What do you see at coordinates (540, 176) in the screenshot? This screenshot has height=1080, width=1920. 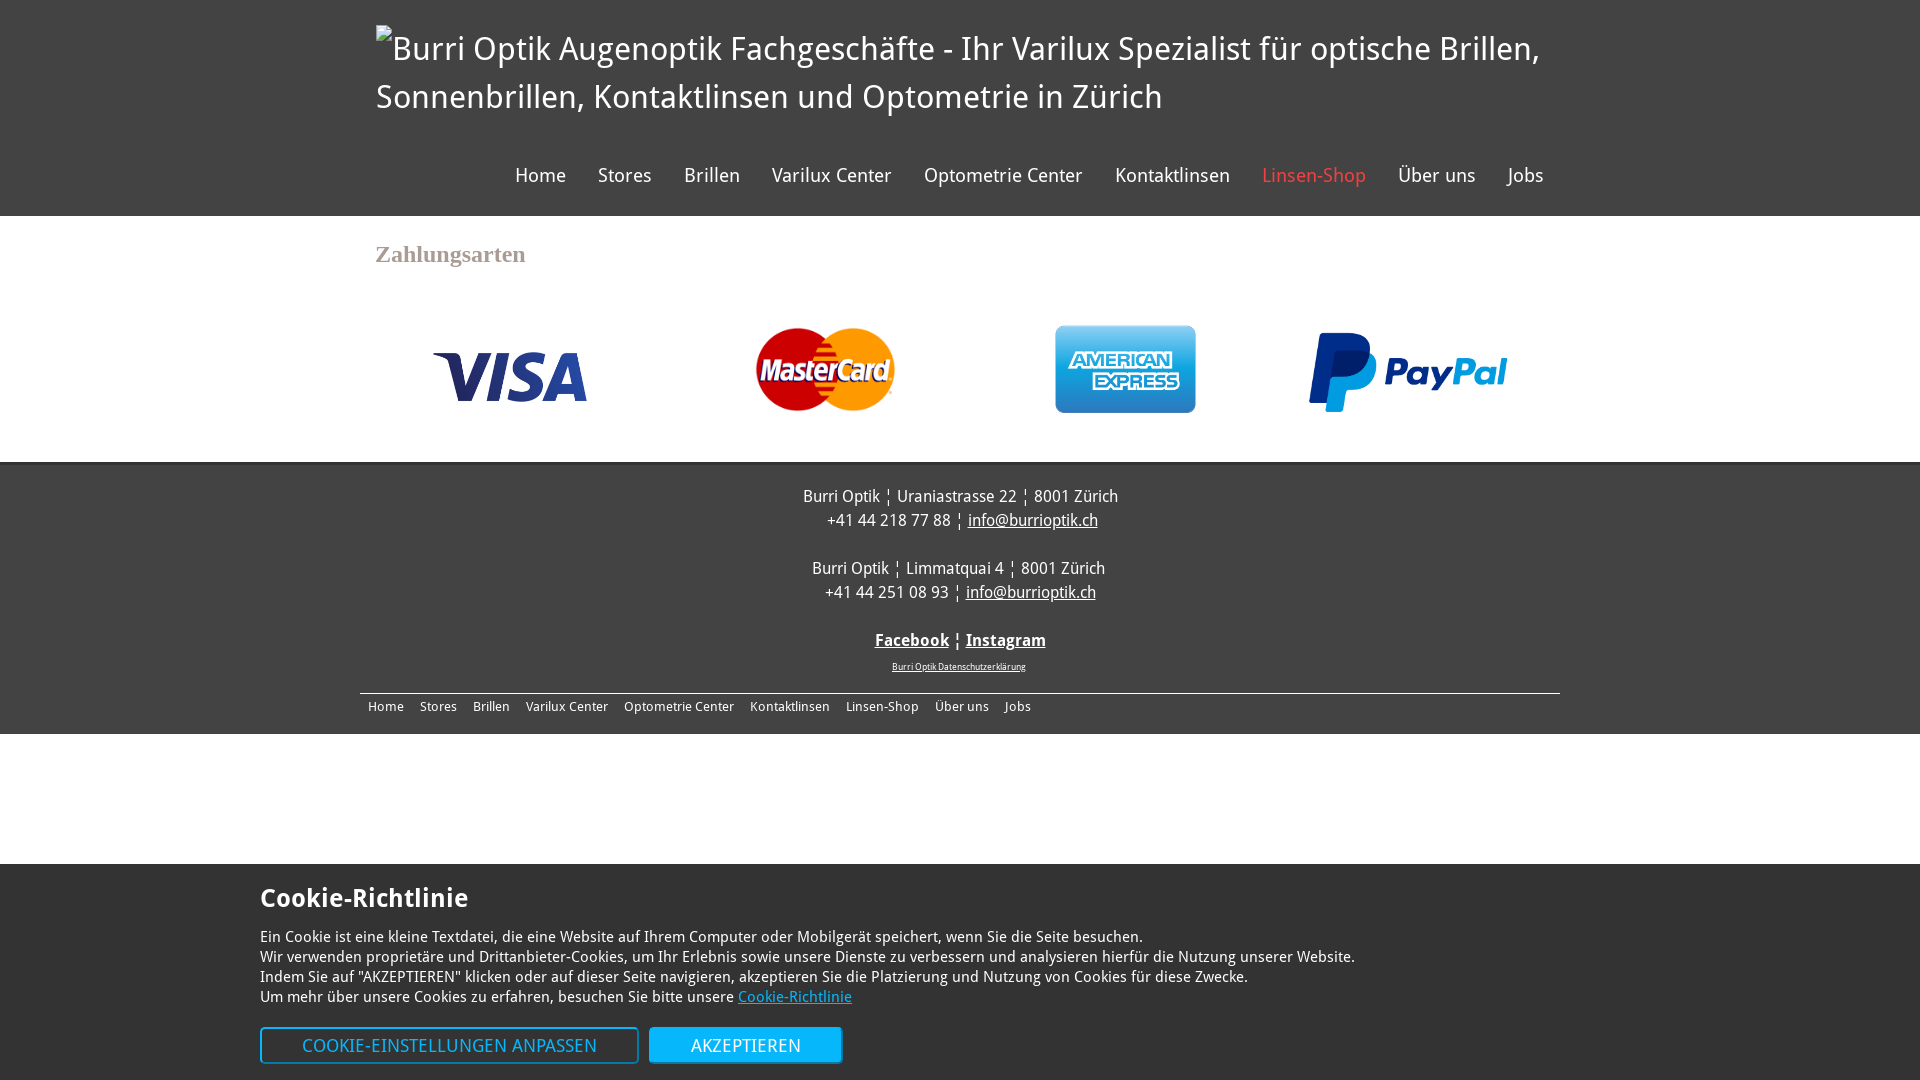 I see `Home` at bounding box center [540, 176].